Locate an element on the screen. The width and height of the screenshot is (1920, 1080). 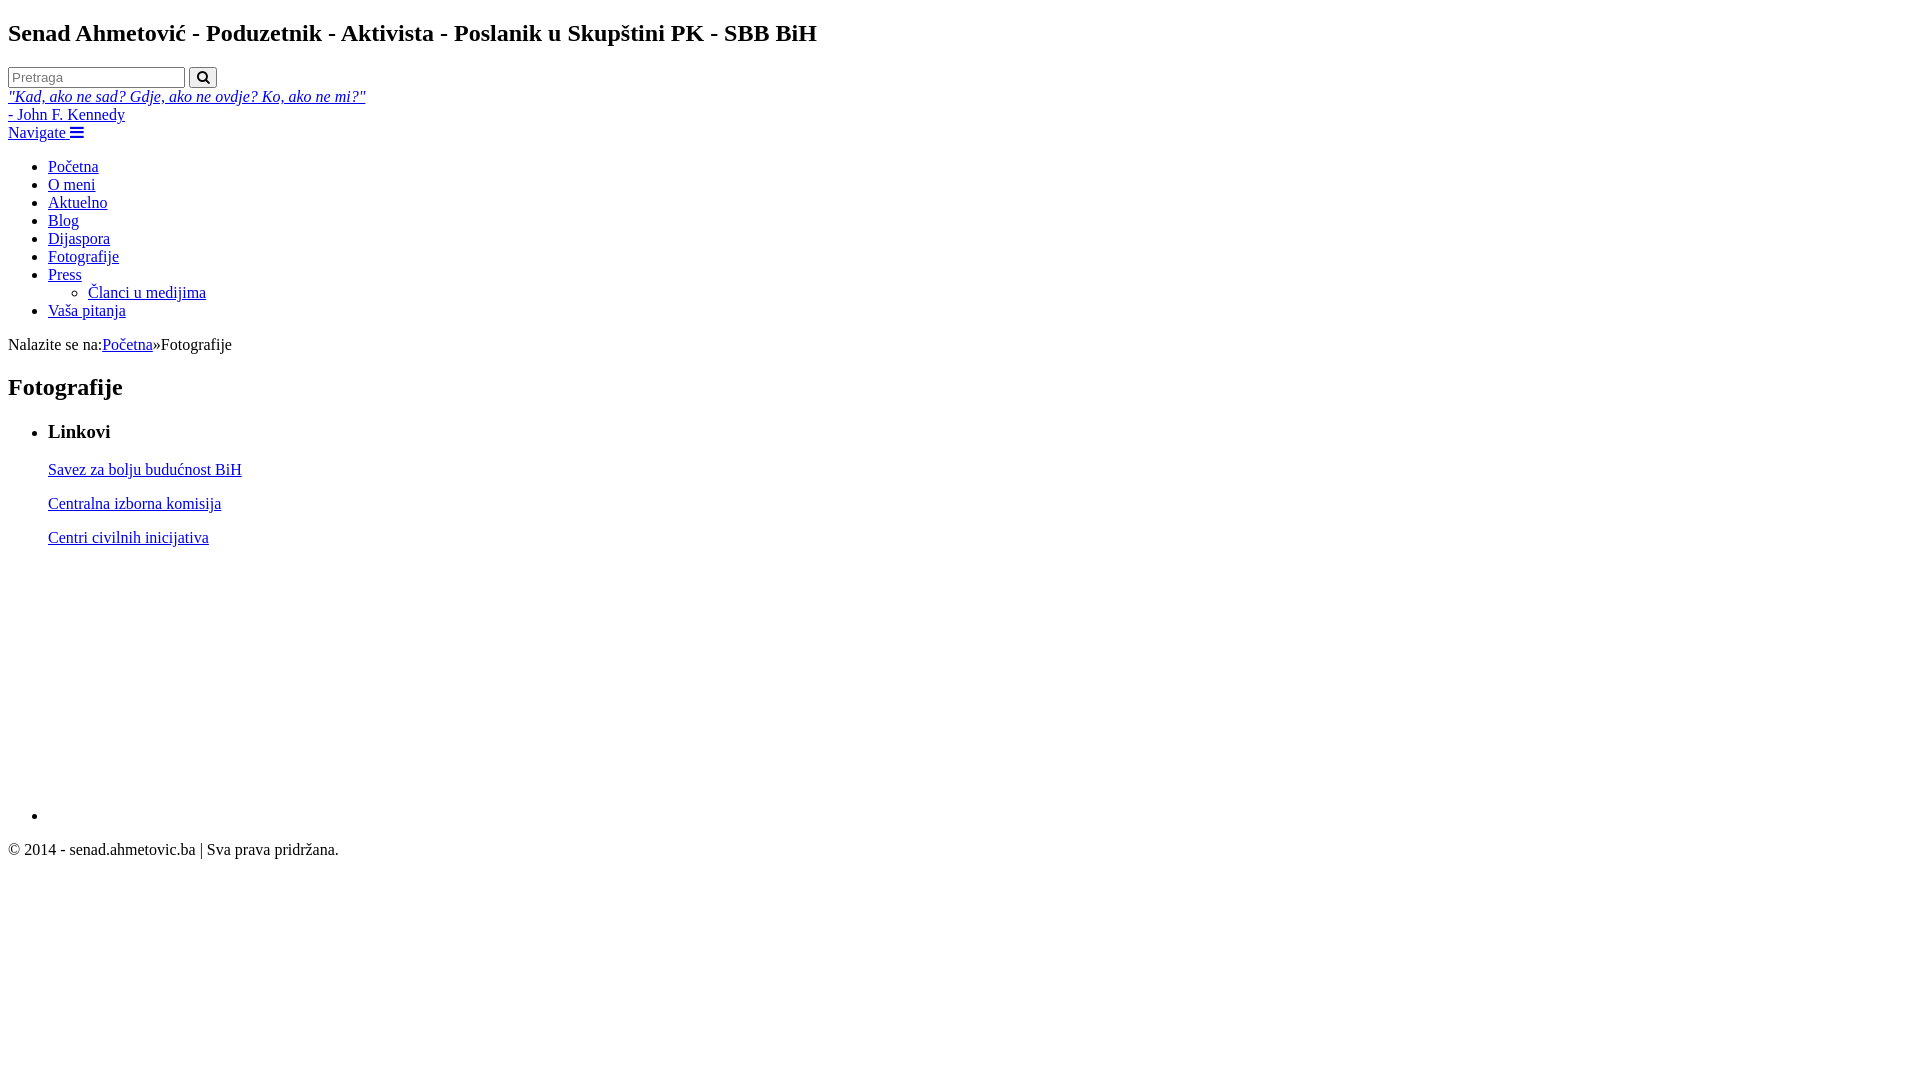
Centralna izborna komisija is located at coordinates (134, 504).